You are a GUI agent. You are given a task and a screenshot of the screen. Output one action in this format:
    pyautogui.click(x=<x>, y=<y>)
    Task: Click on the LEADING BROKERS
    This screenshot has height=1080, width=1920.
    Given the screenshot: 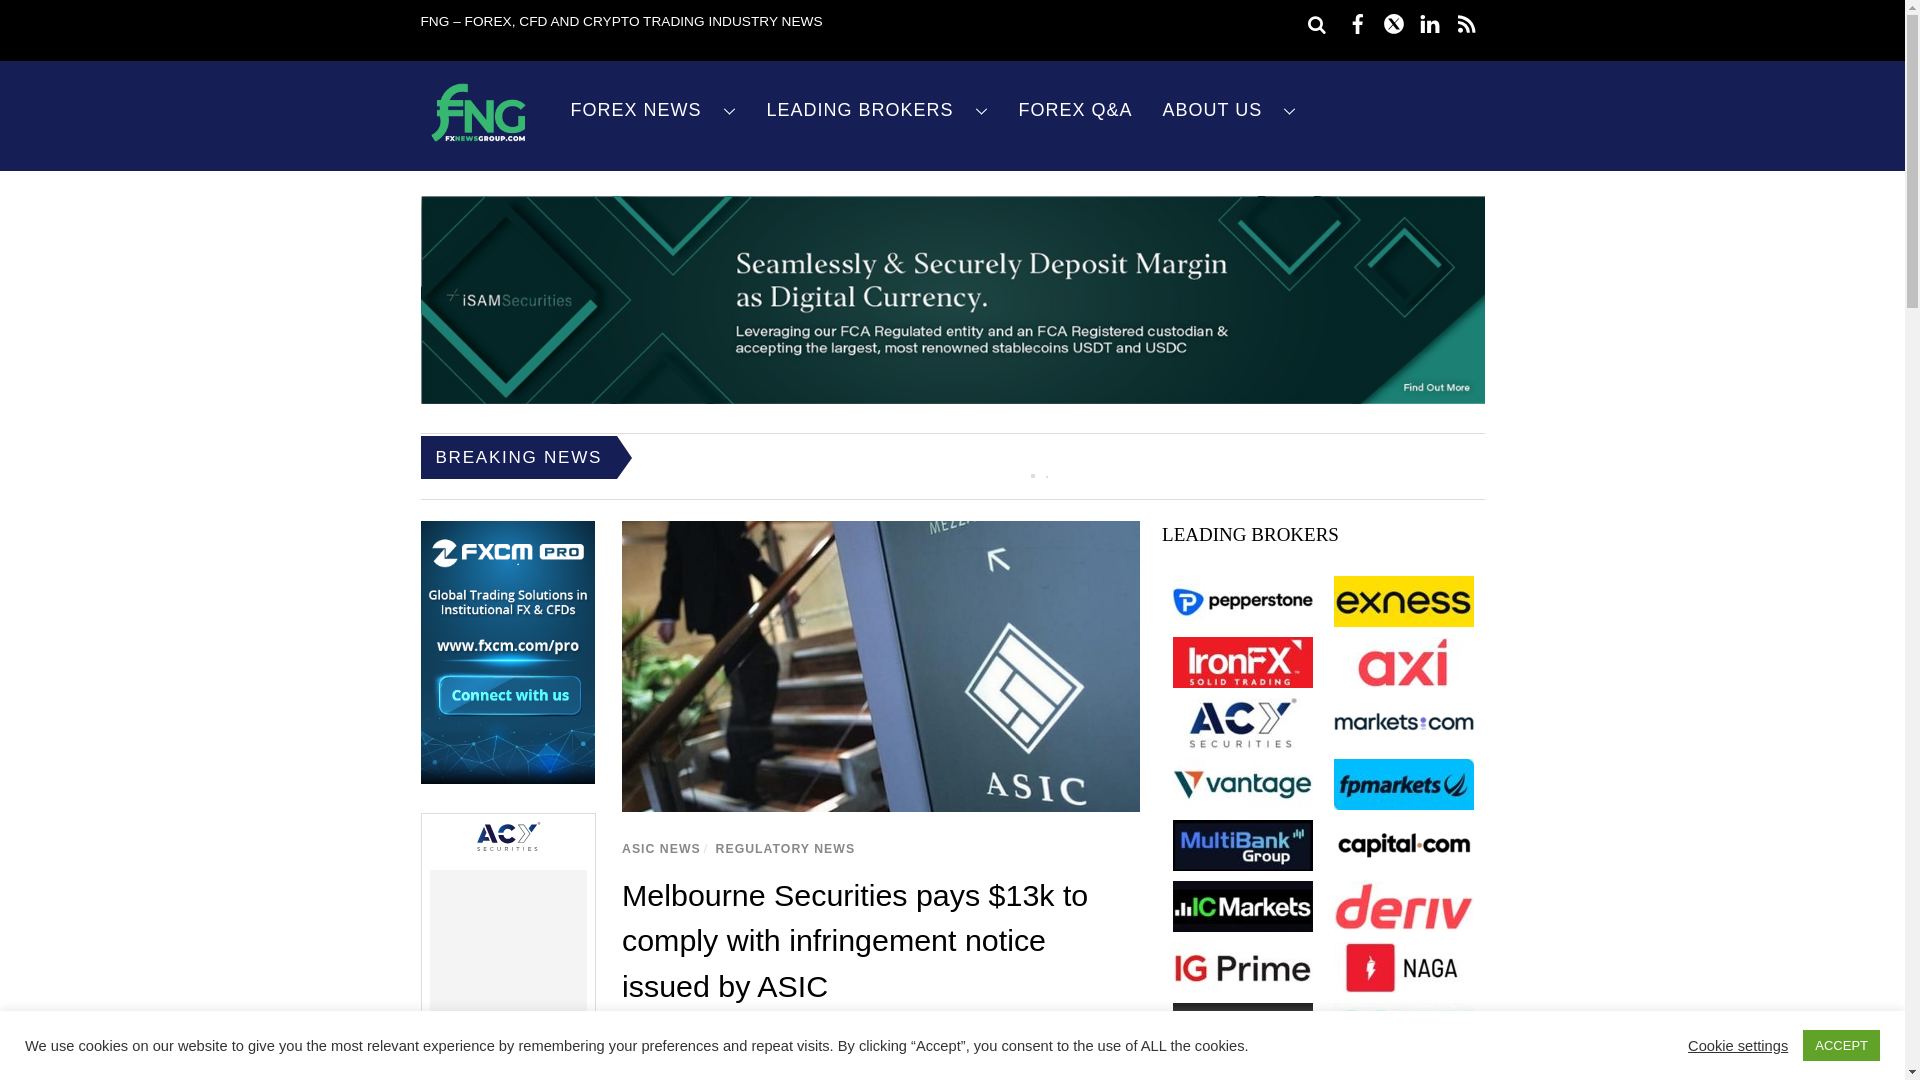 What is the action you would take?
    pyautogui.click(x=878, y=110)
    